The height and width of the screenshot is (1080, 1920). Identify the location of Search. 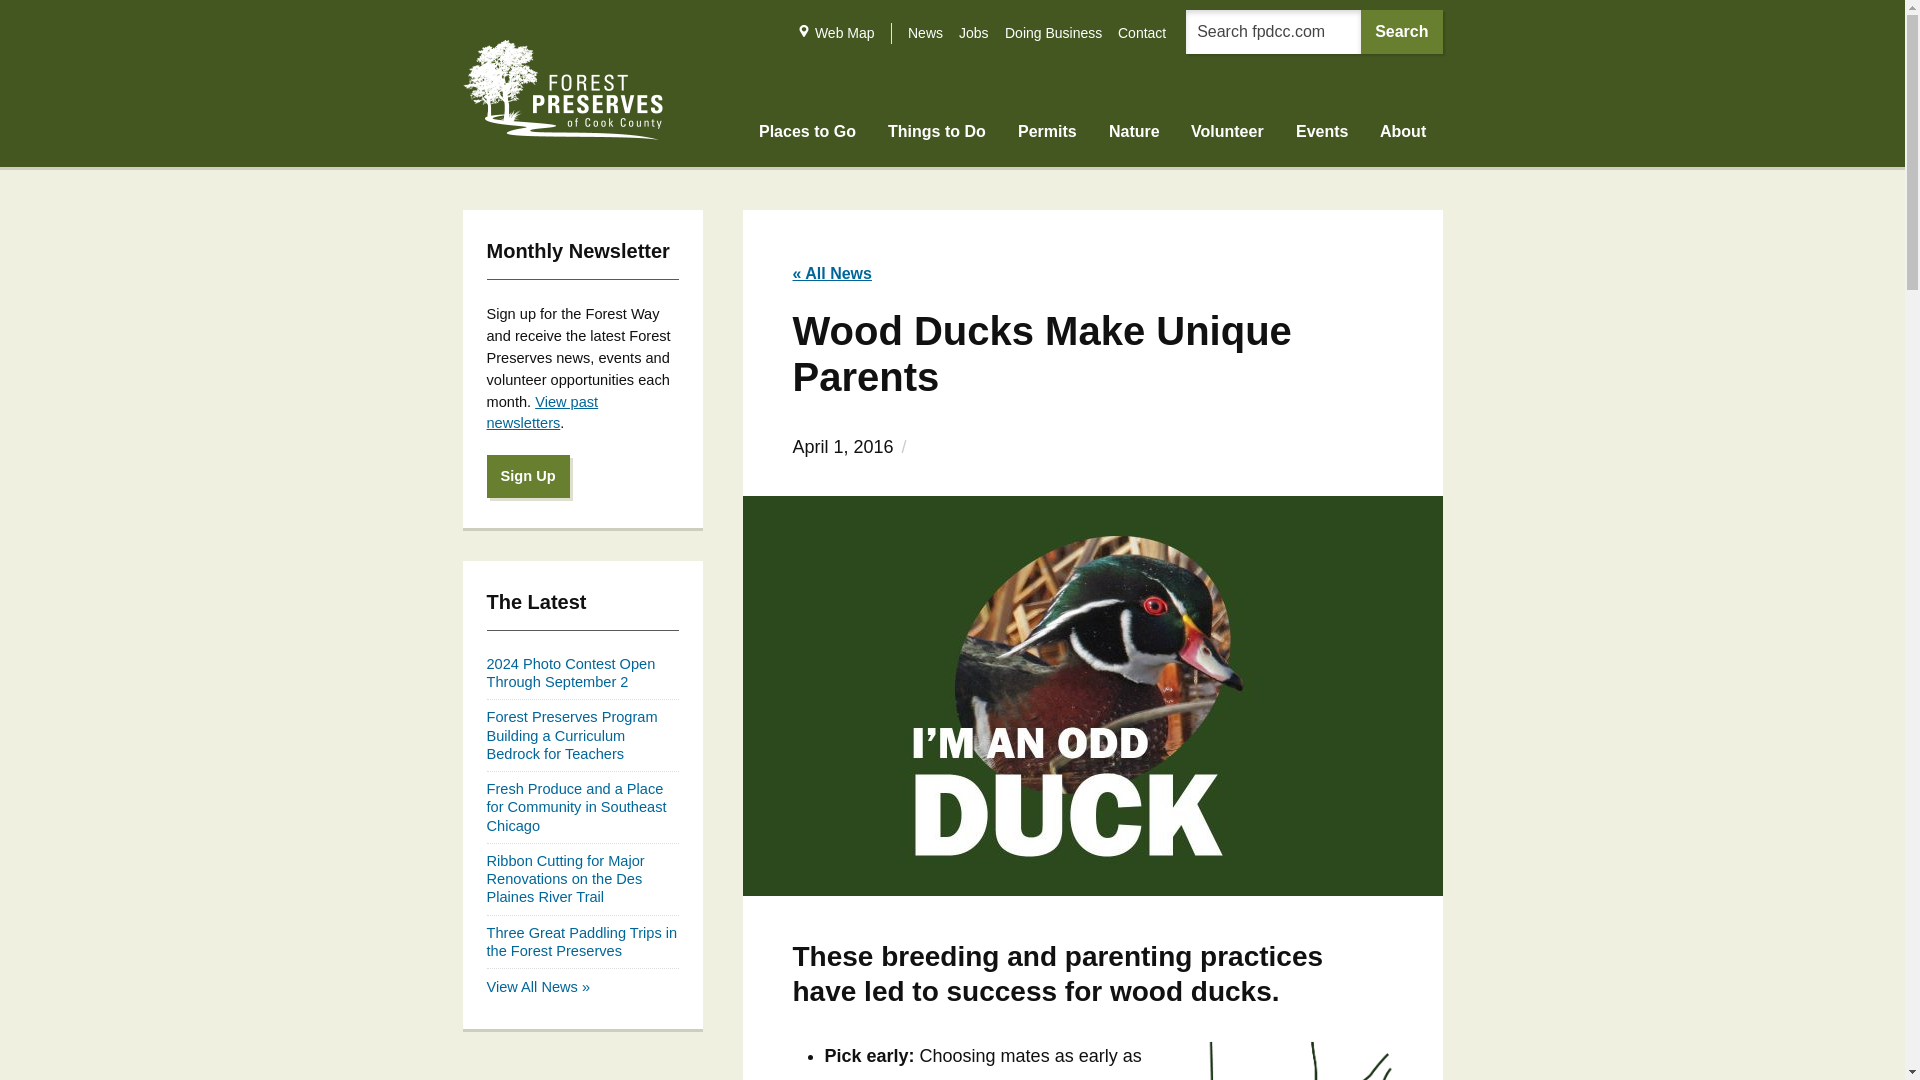
(1401, 32).